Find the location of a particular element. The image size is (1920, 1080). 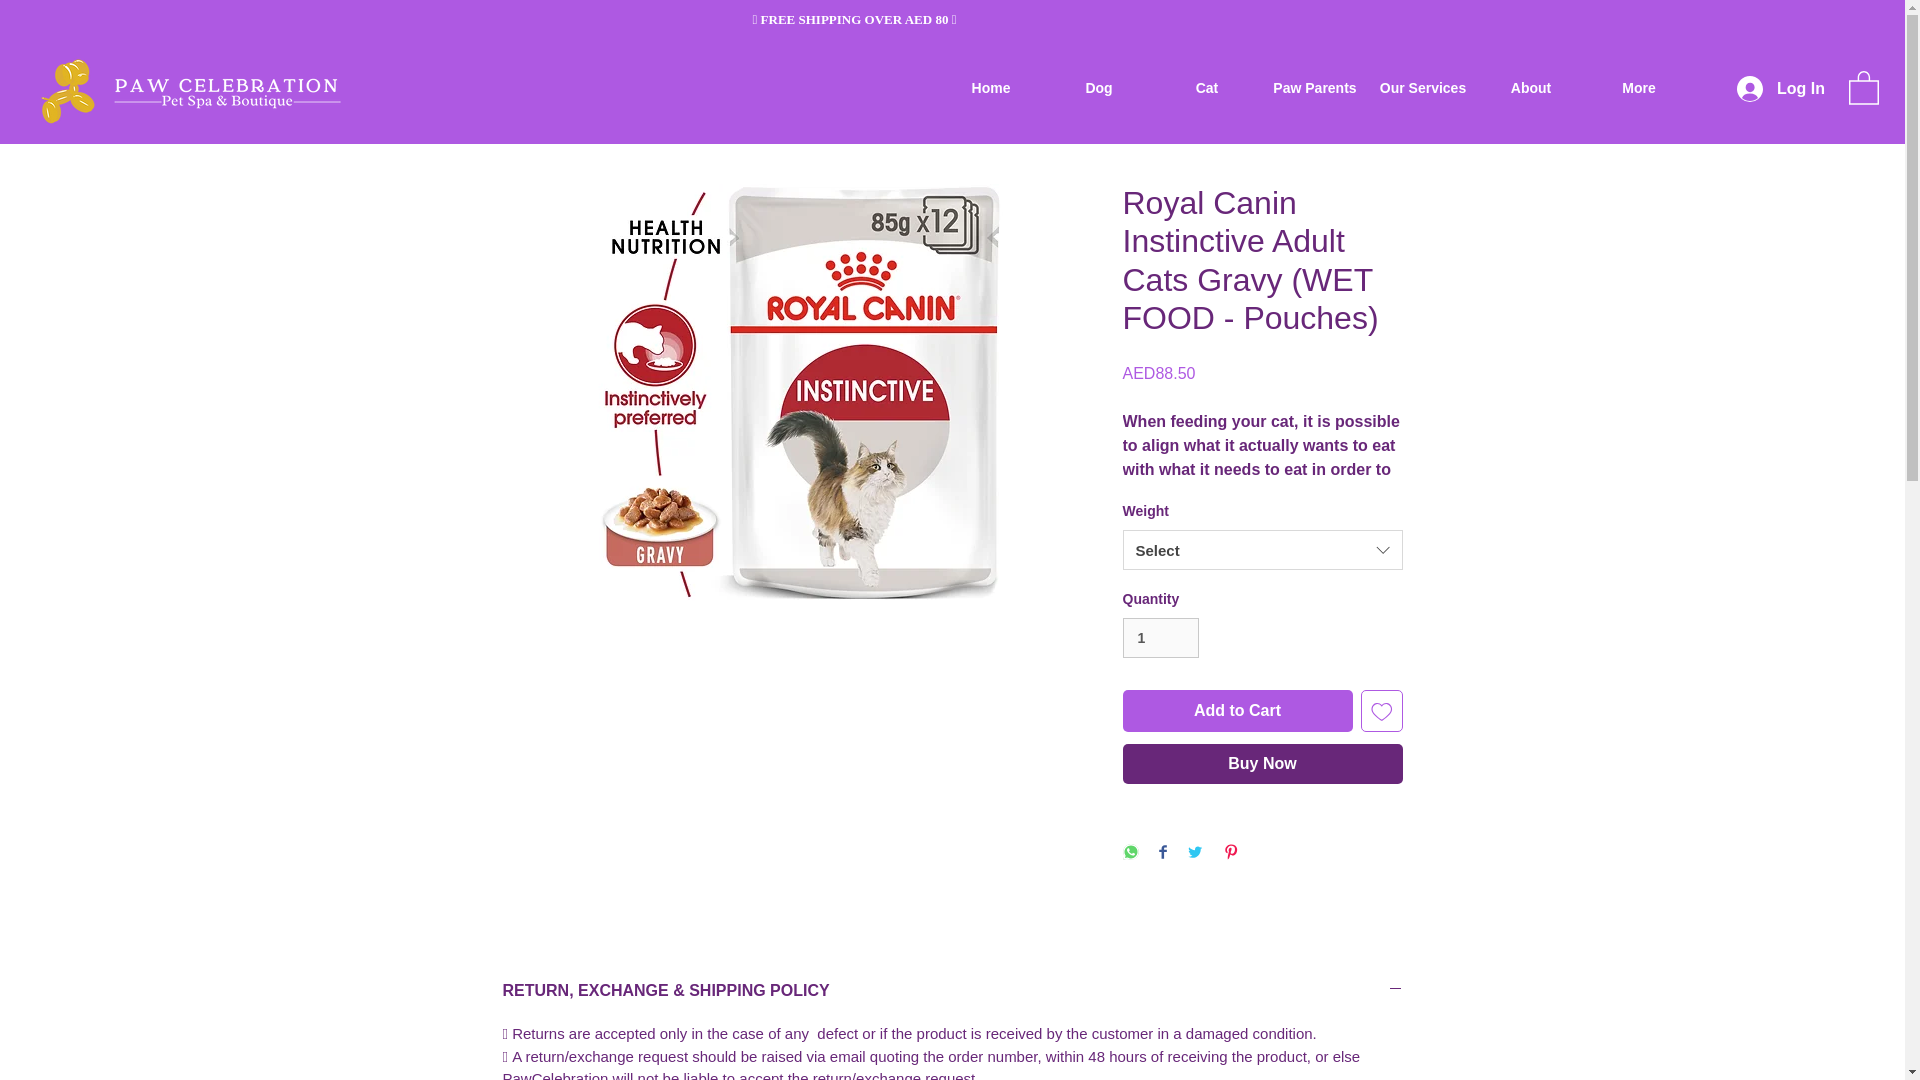

Select is located at coordinates (1261, 550).